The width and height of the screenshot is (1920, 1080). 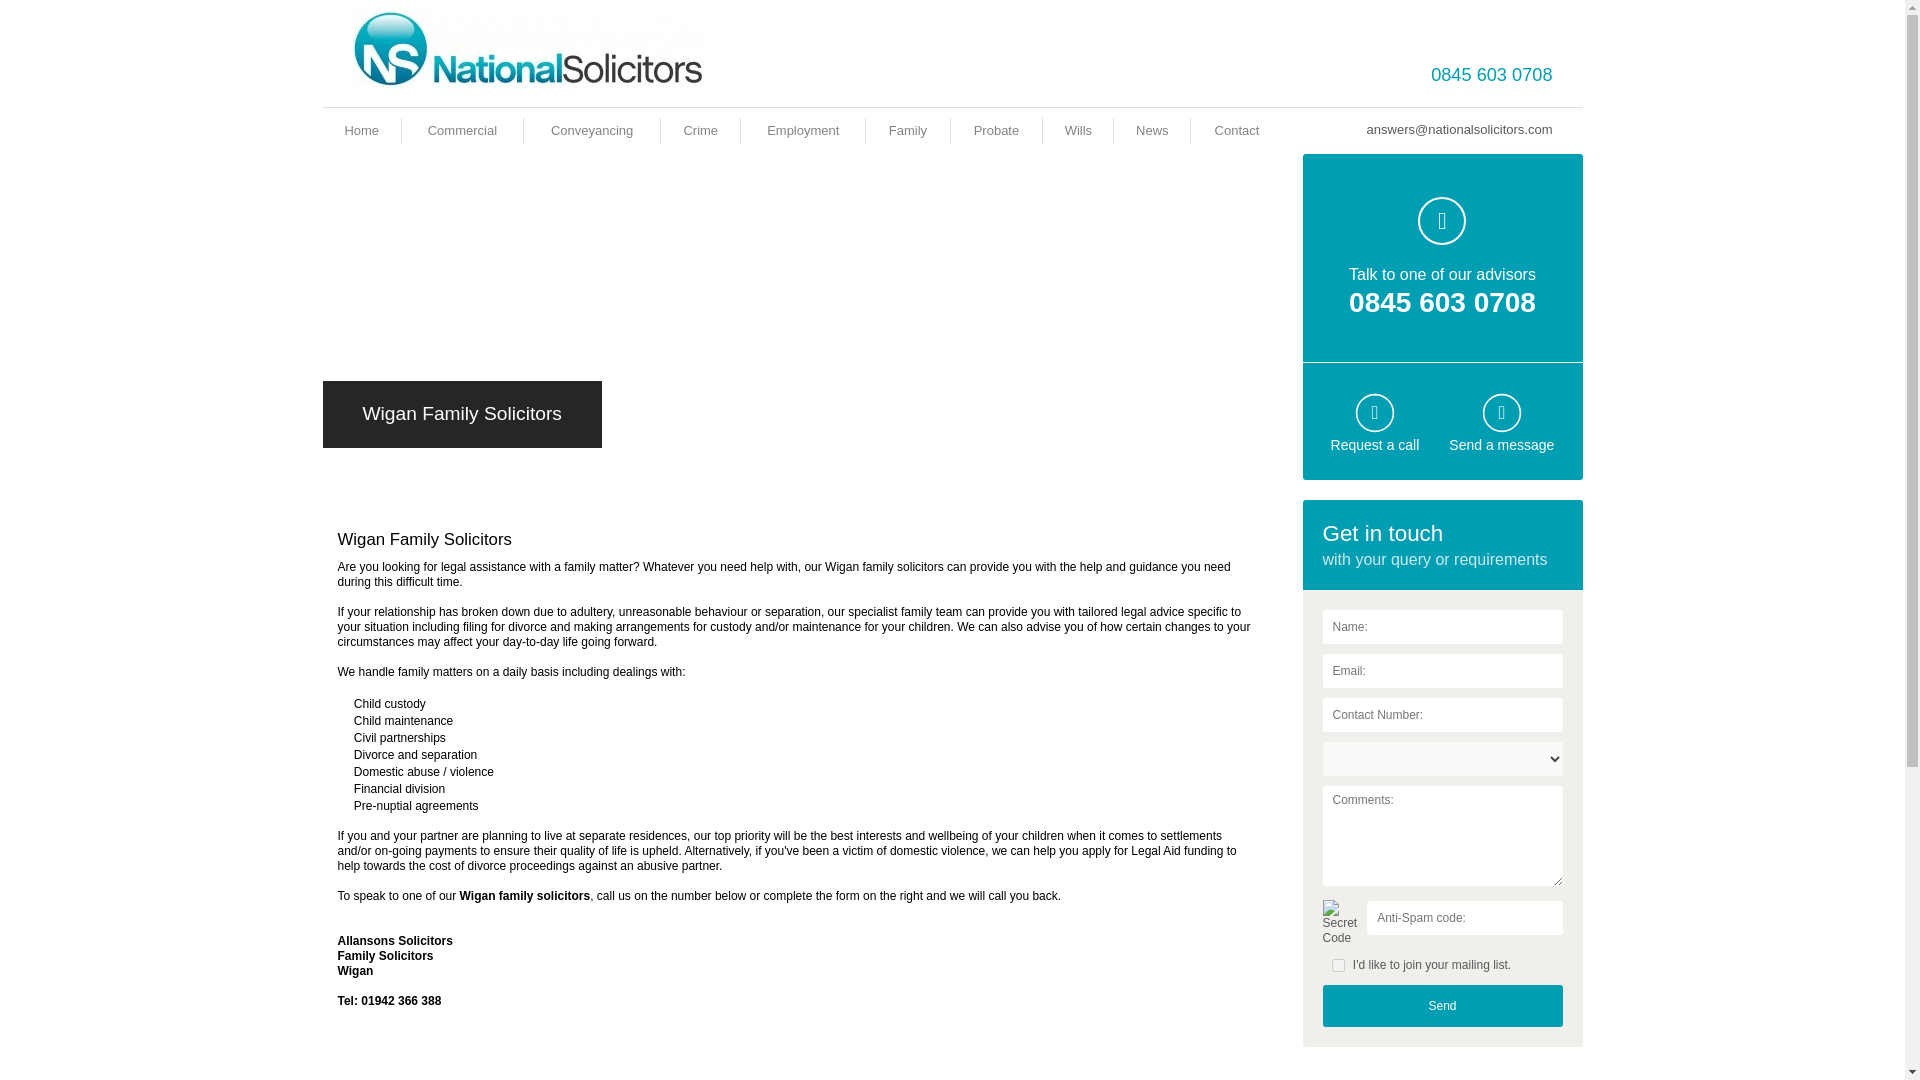 I want to click on Probate, so click(x=996, y=130).